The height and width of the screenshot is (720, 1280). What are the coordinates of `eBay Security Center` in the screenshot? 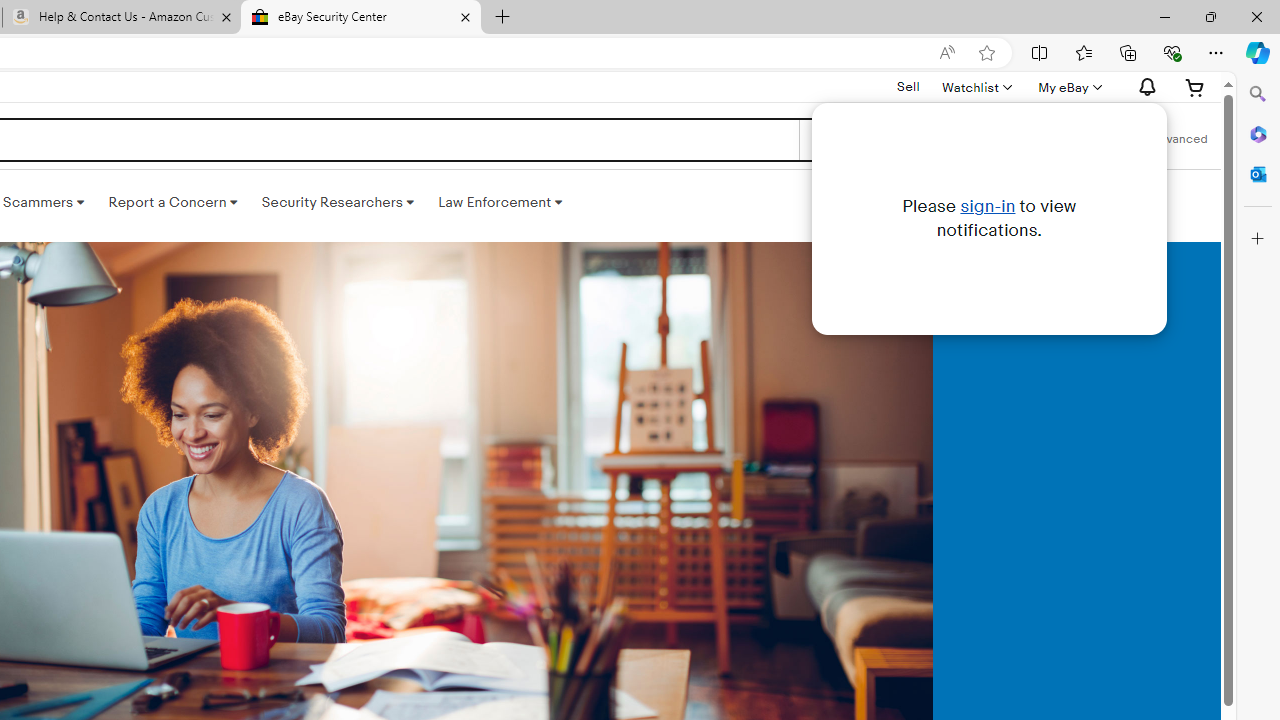 It's located at (360, 18).